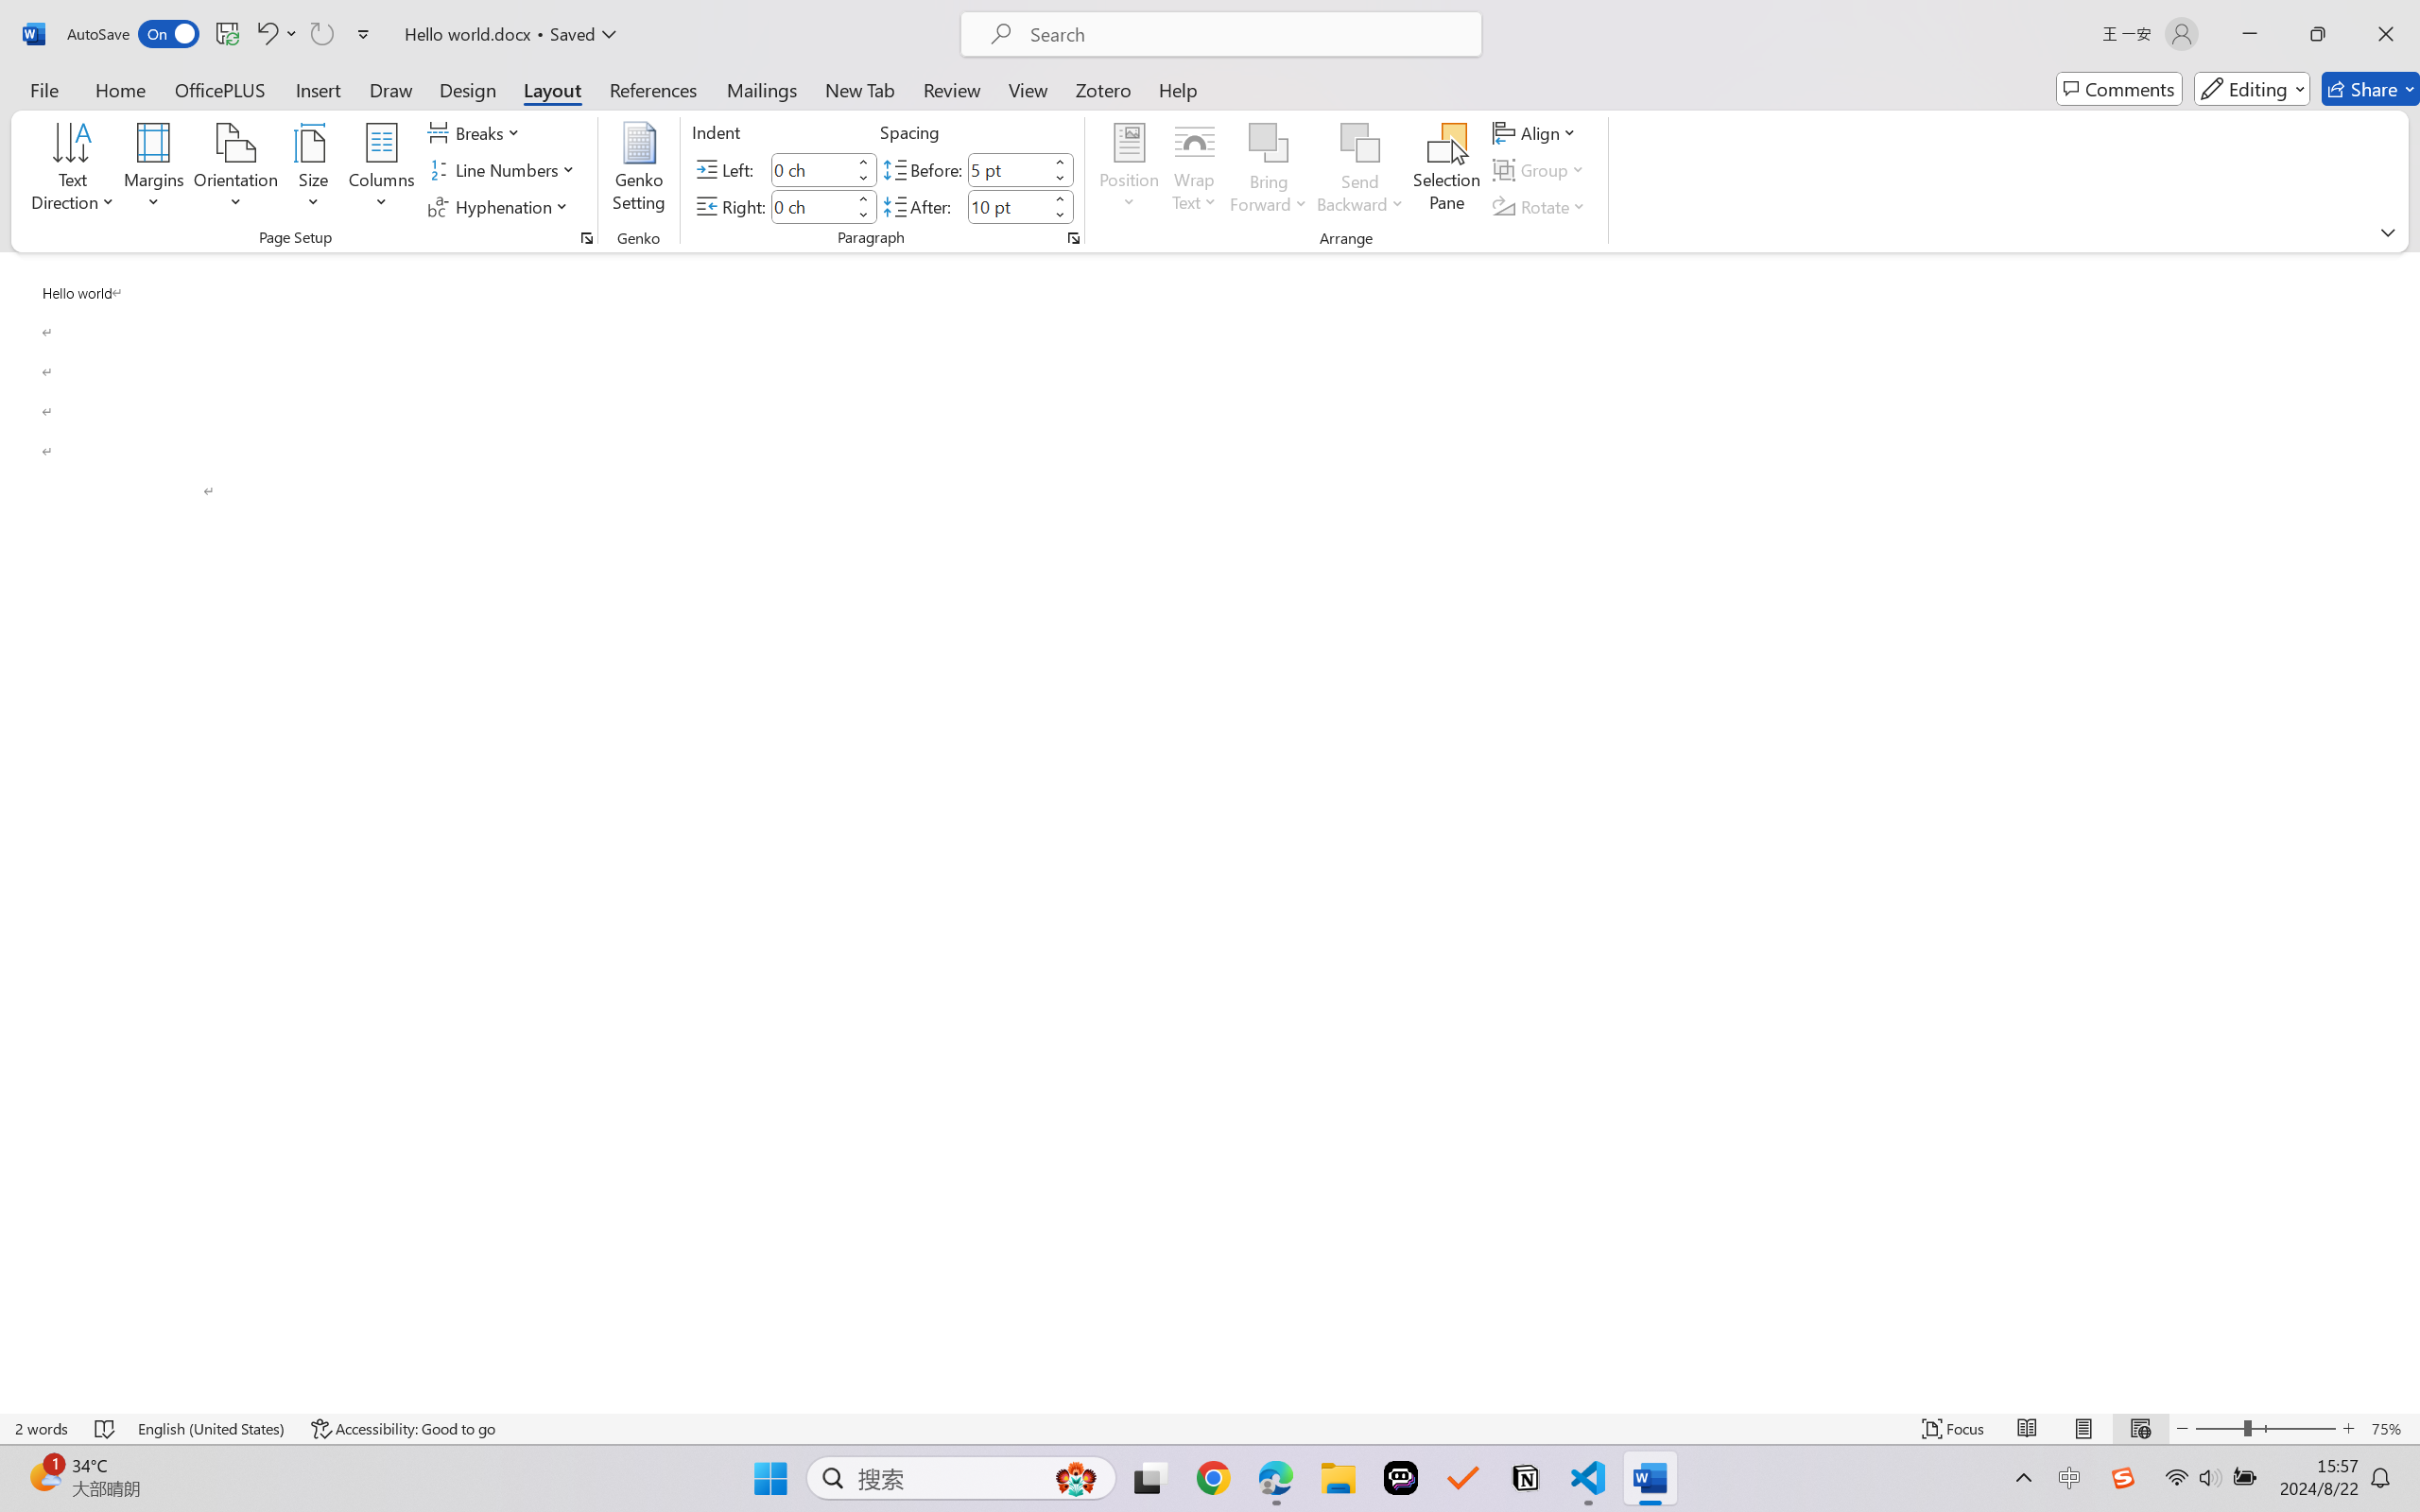  What do you see at coordinates (952, 89) in the screenshot?
I see `Review` at bounding box center [952, 89].